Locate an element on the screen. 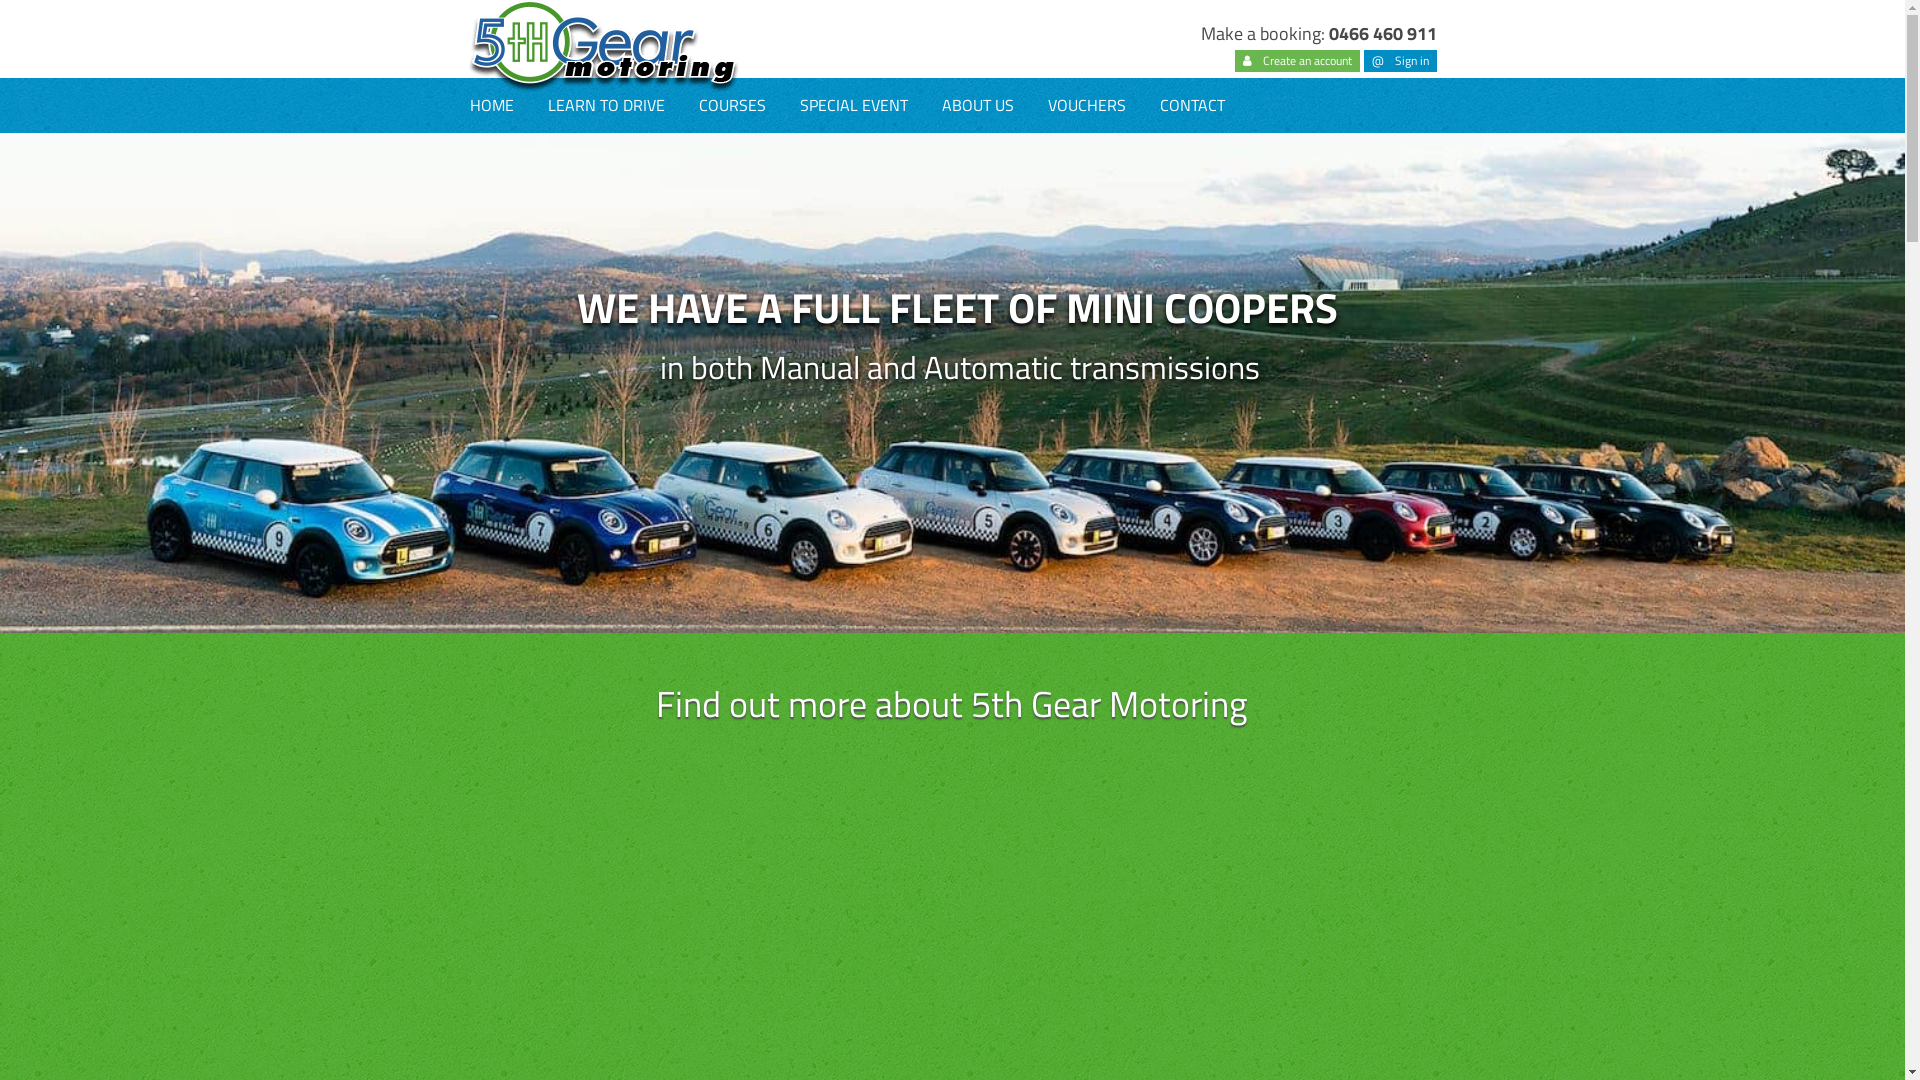 The width and height of the screenshot is (1920, 1080). TRACK DAYS is located at coordinates (732, 326).